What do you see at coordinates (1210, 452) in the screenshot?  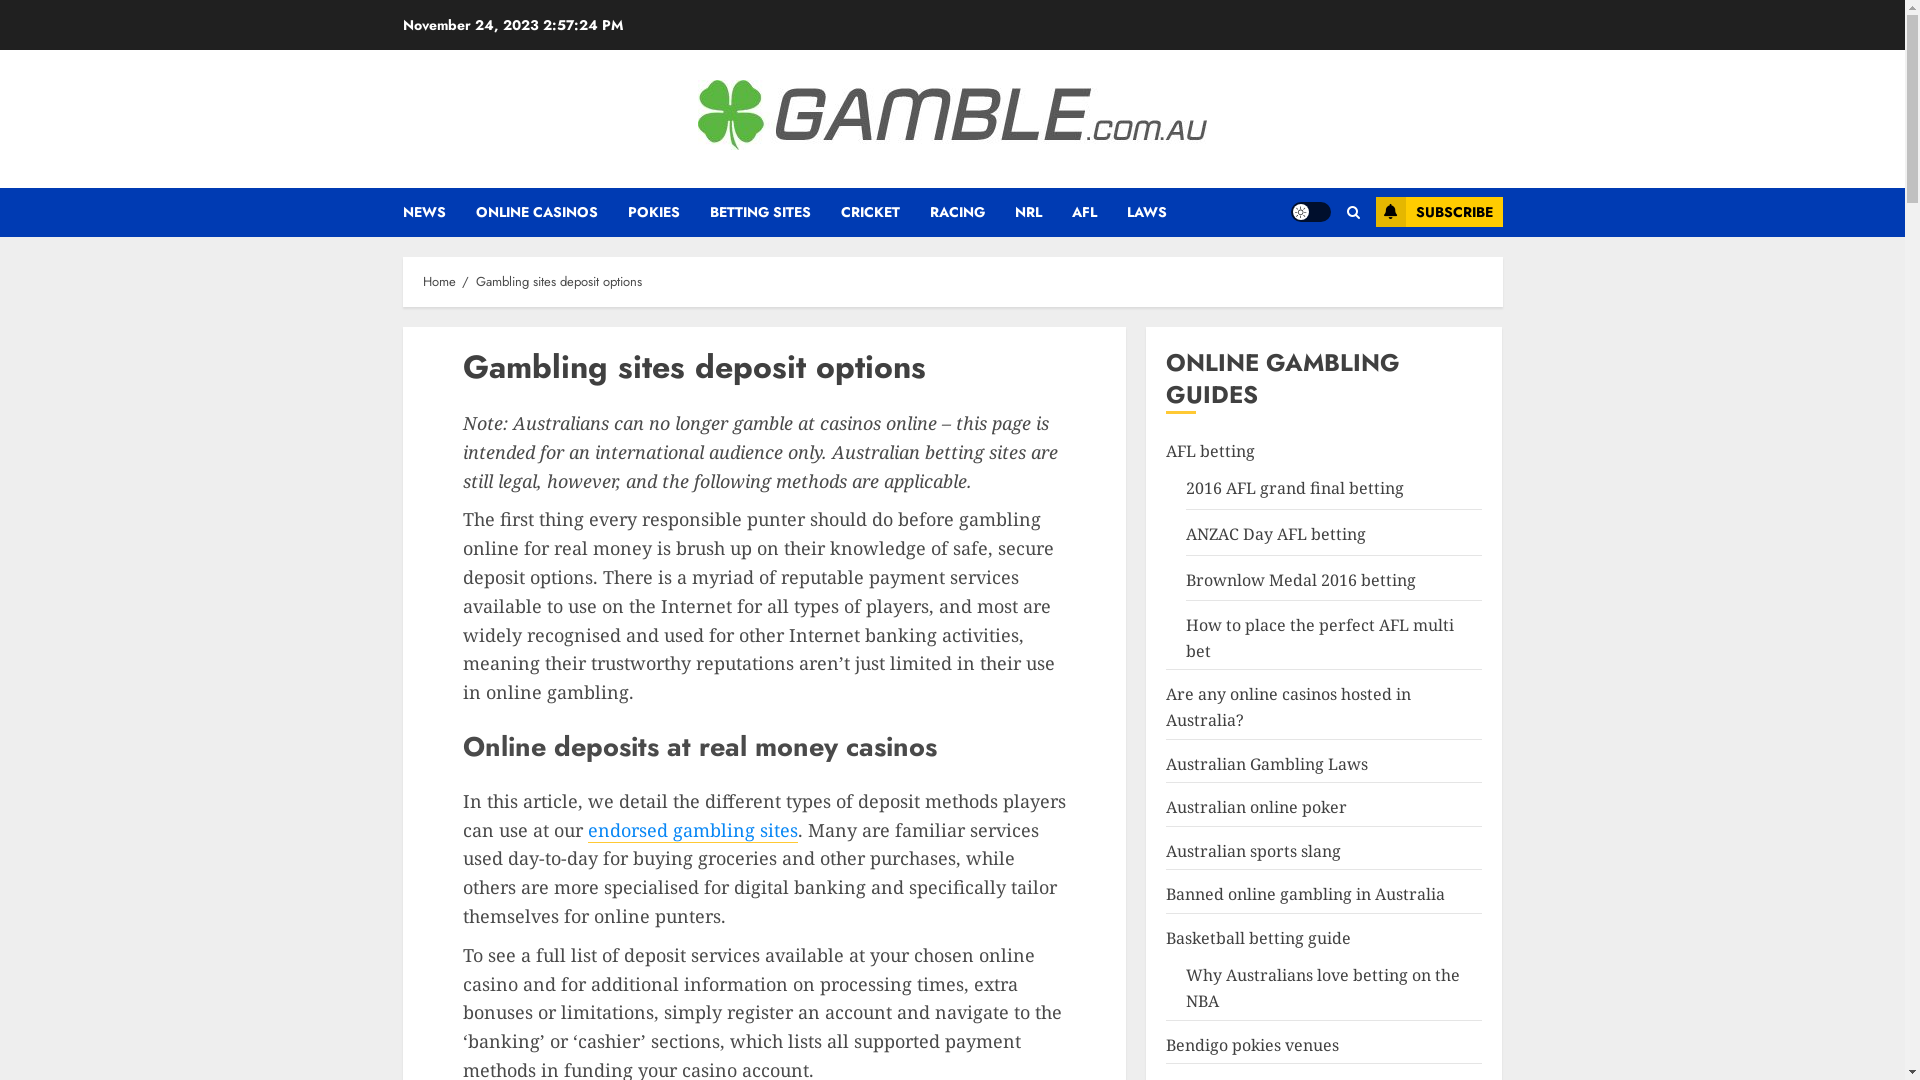 I see `AFL betting` at bounding box center [1210, 452].